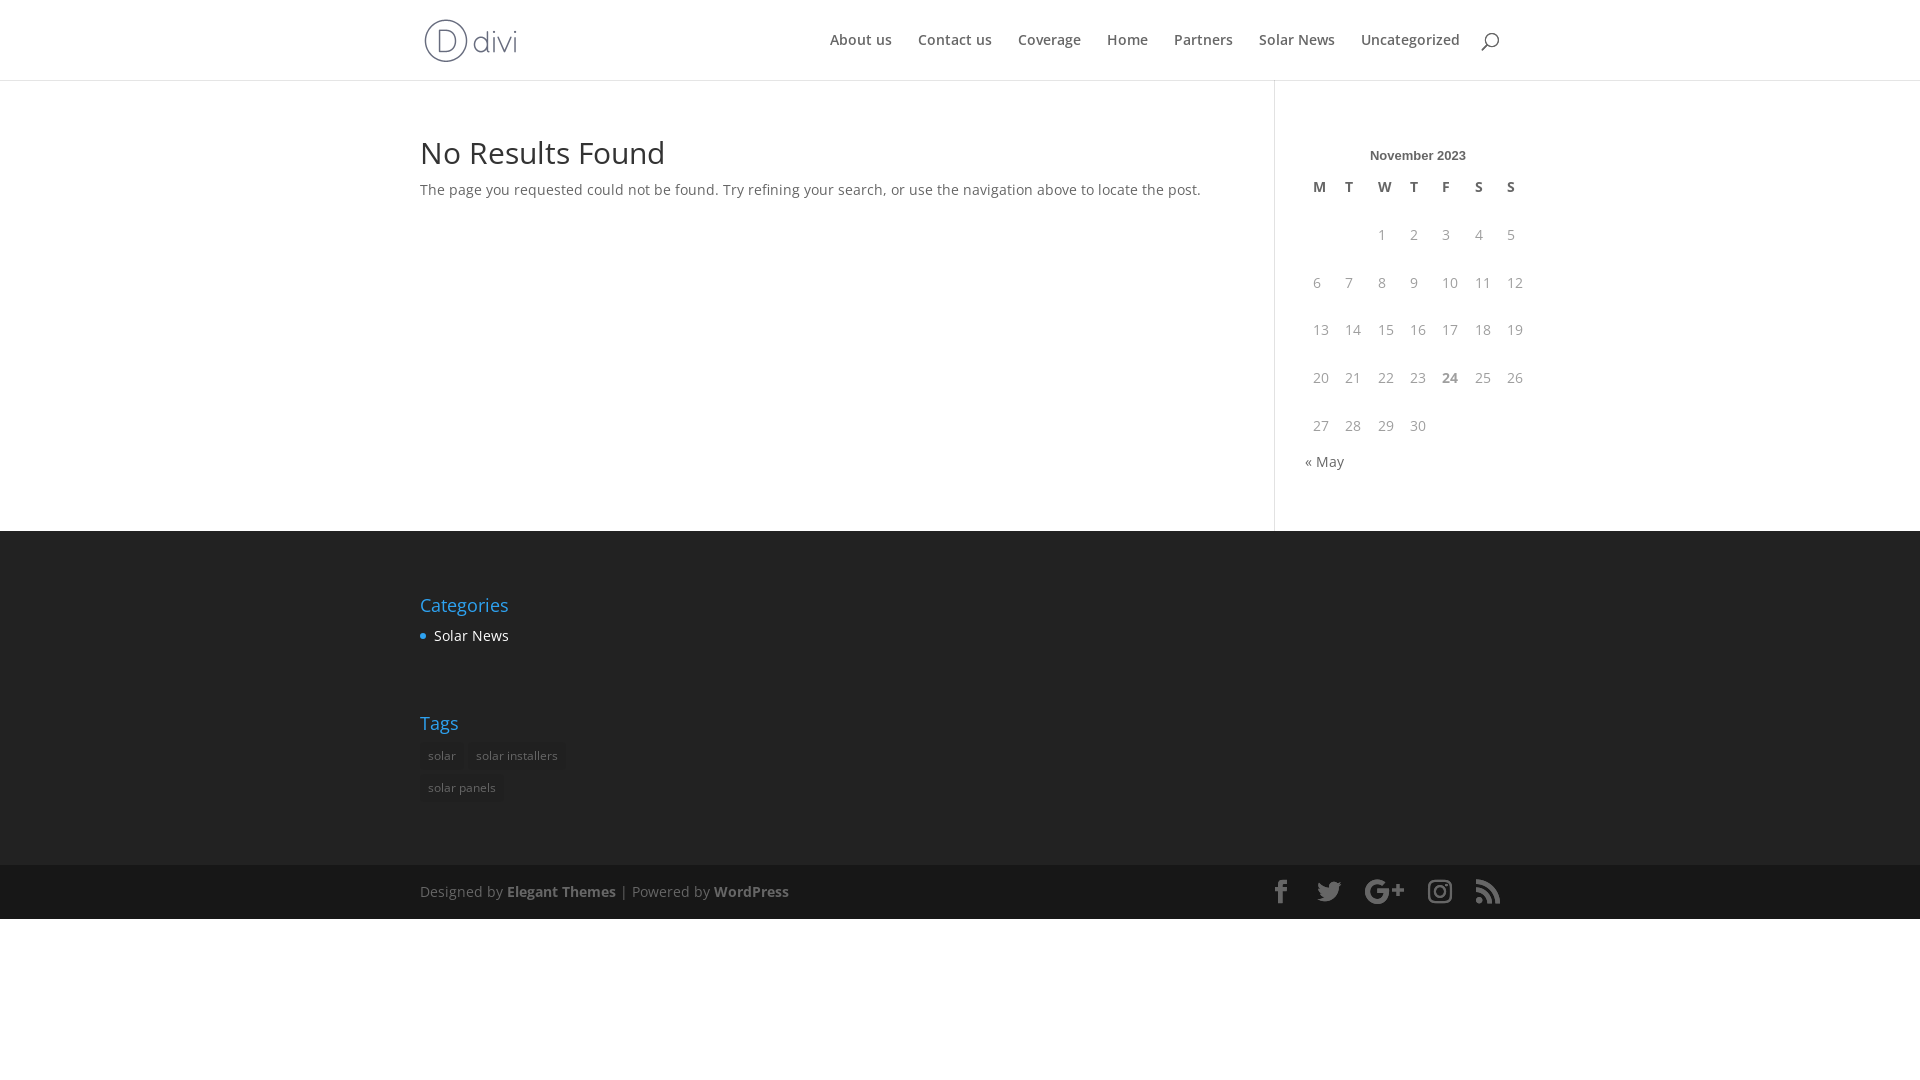 This screenshot has width=1920, height=1080. I want to click on Home, so click(1128, 56).